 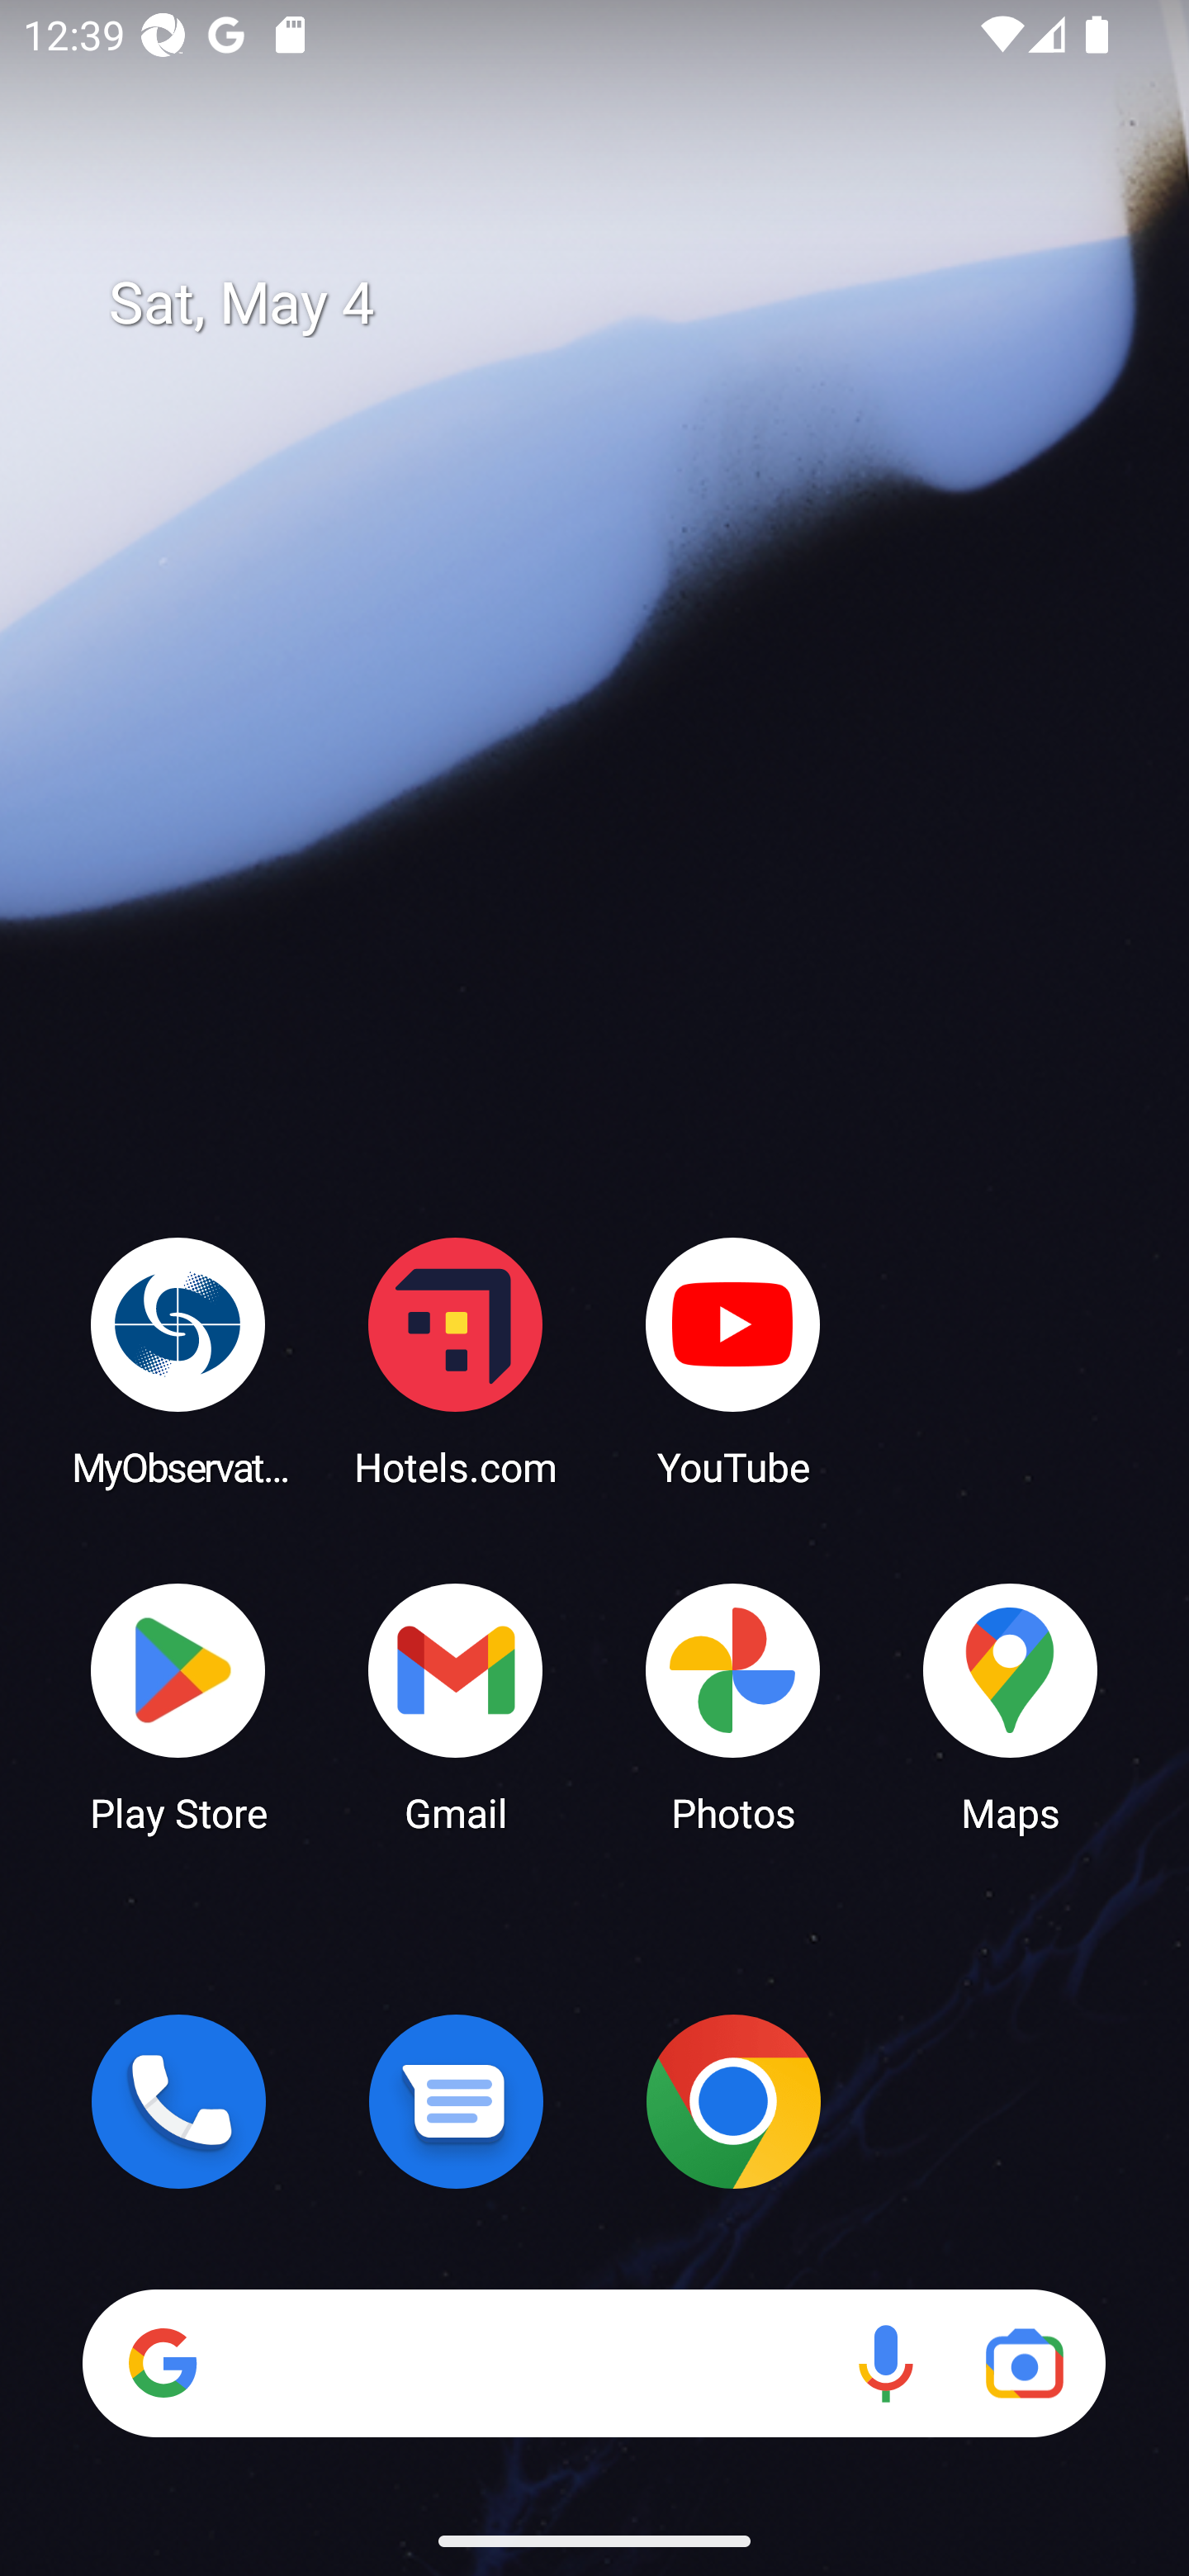 What do you see at coordinates (733, 1706) in the screenshot?
I see `Photos` at bounding box center [733, 1706].